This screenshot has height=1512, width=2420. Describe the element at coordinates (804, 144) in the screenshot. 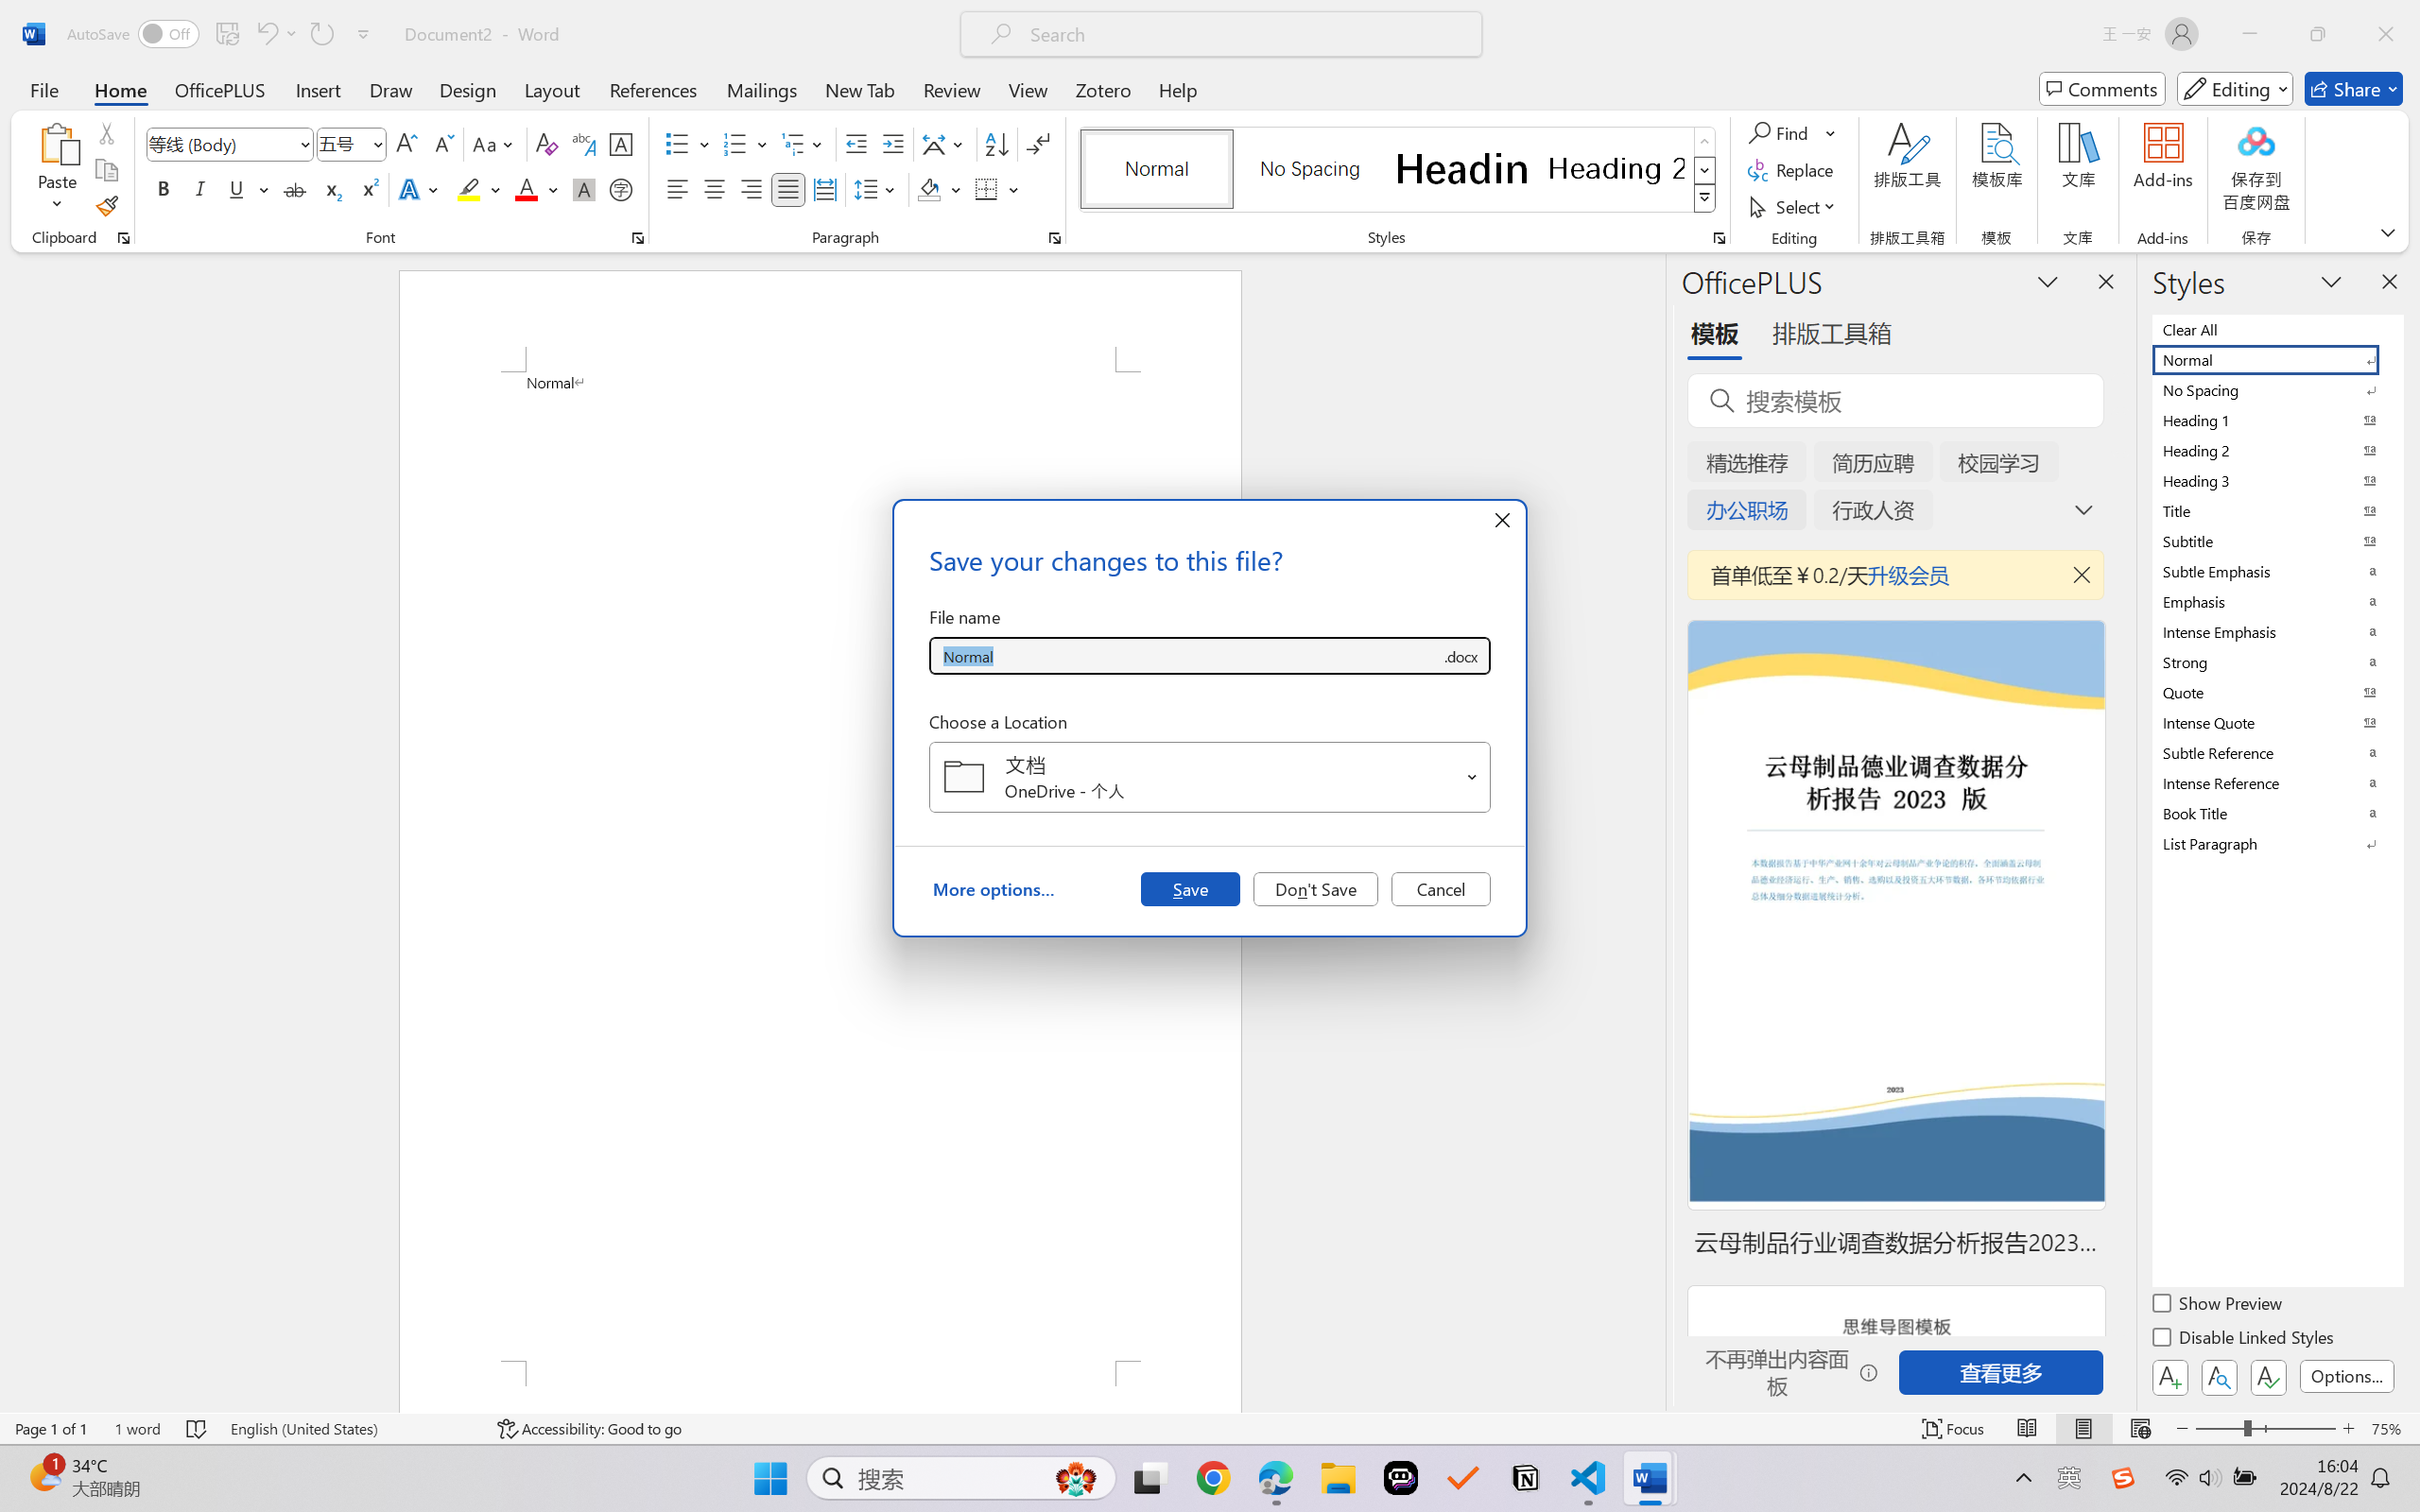

I see `Multilevel List` at that location.